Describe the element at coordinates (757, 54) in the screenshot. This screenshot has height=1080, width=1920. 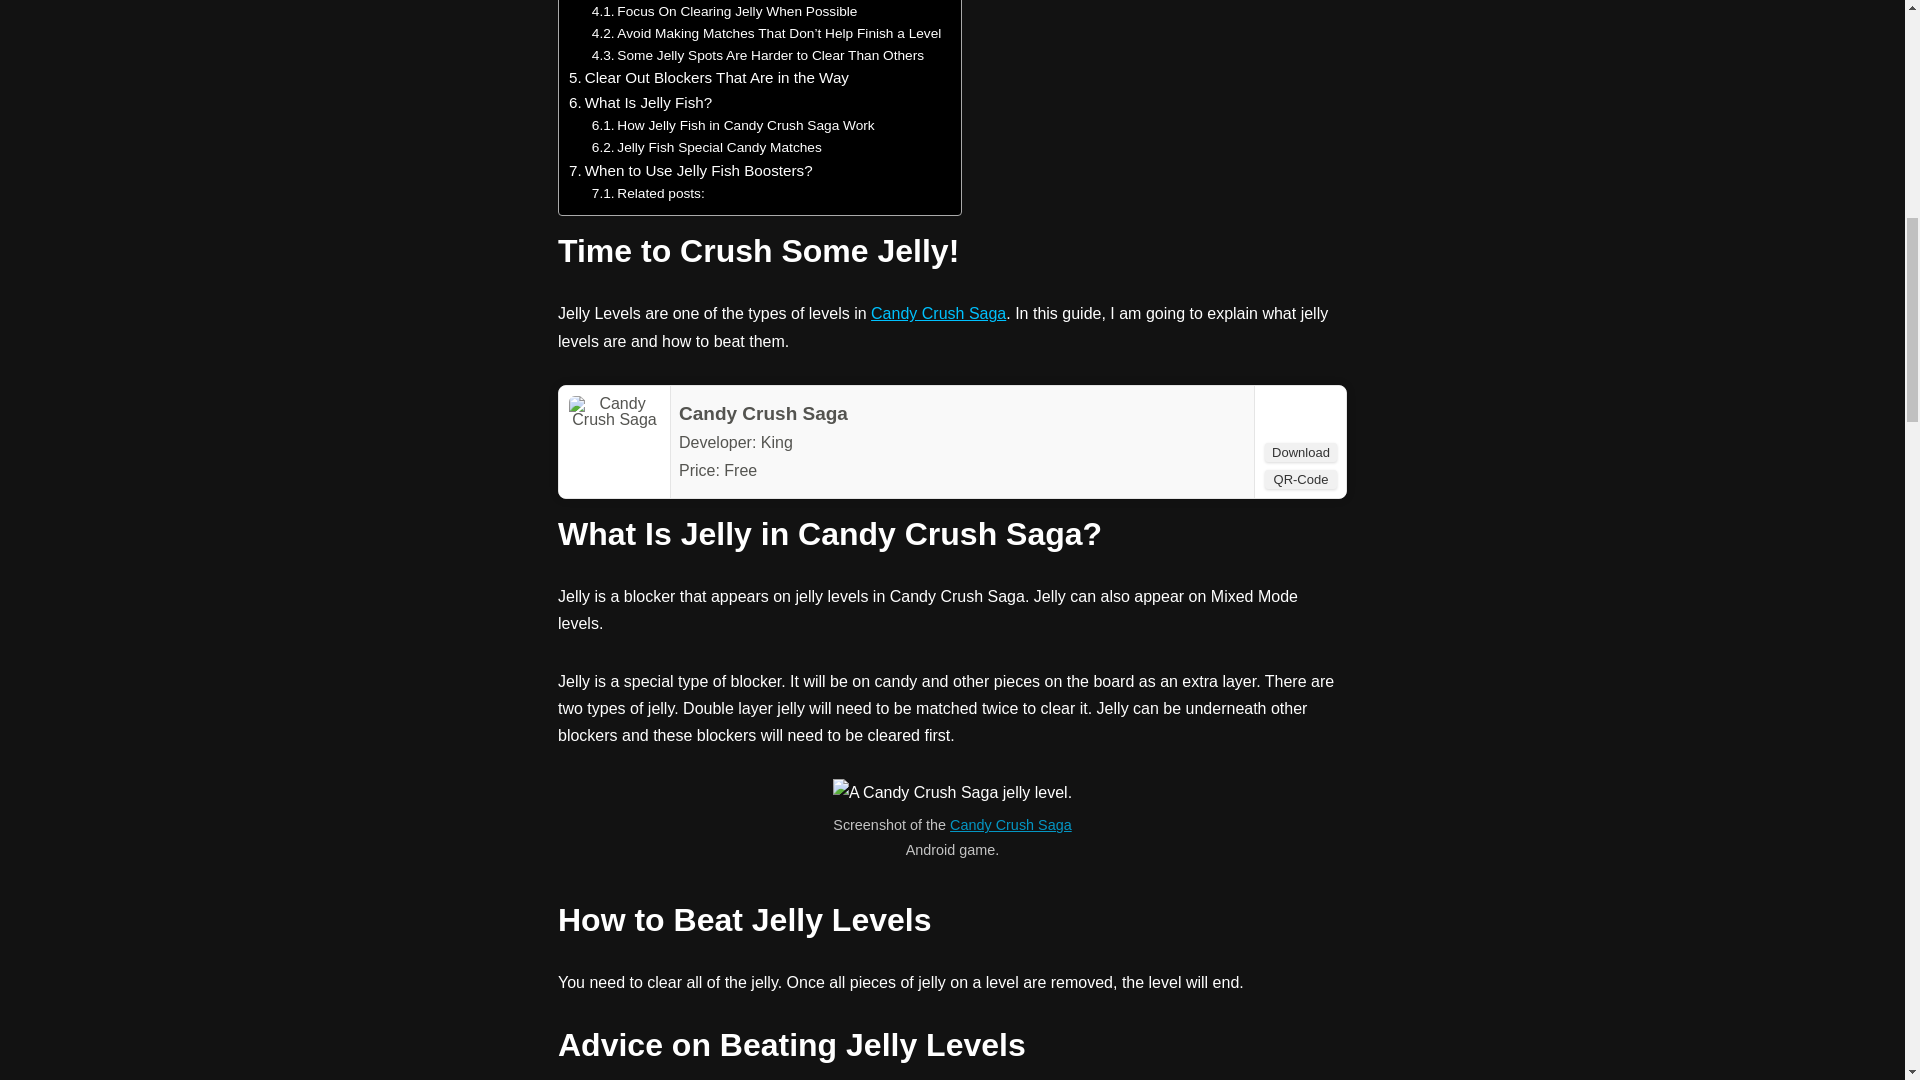
I see `Some Jelly Spots Are Harder to Clear Than Others` at that location.